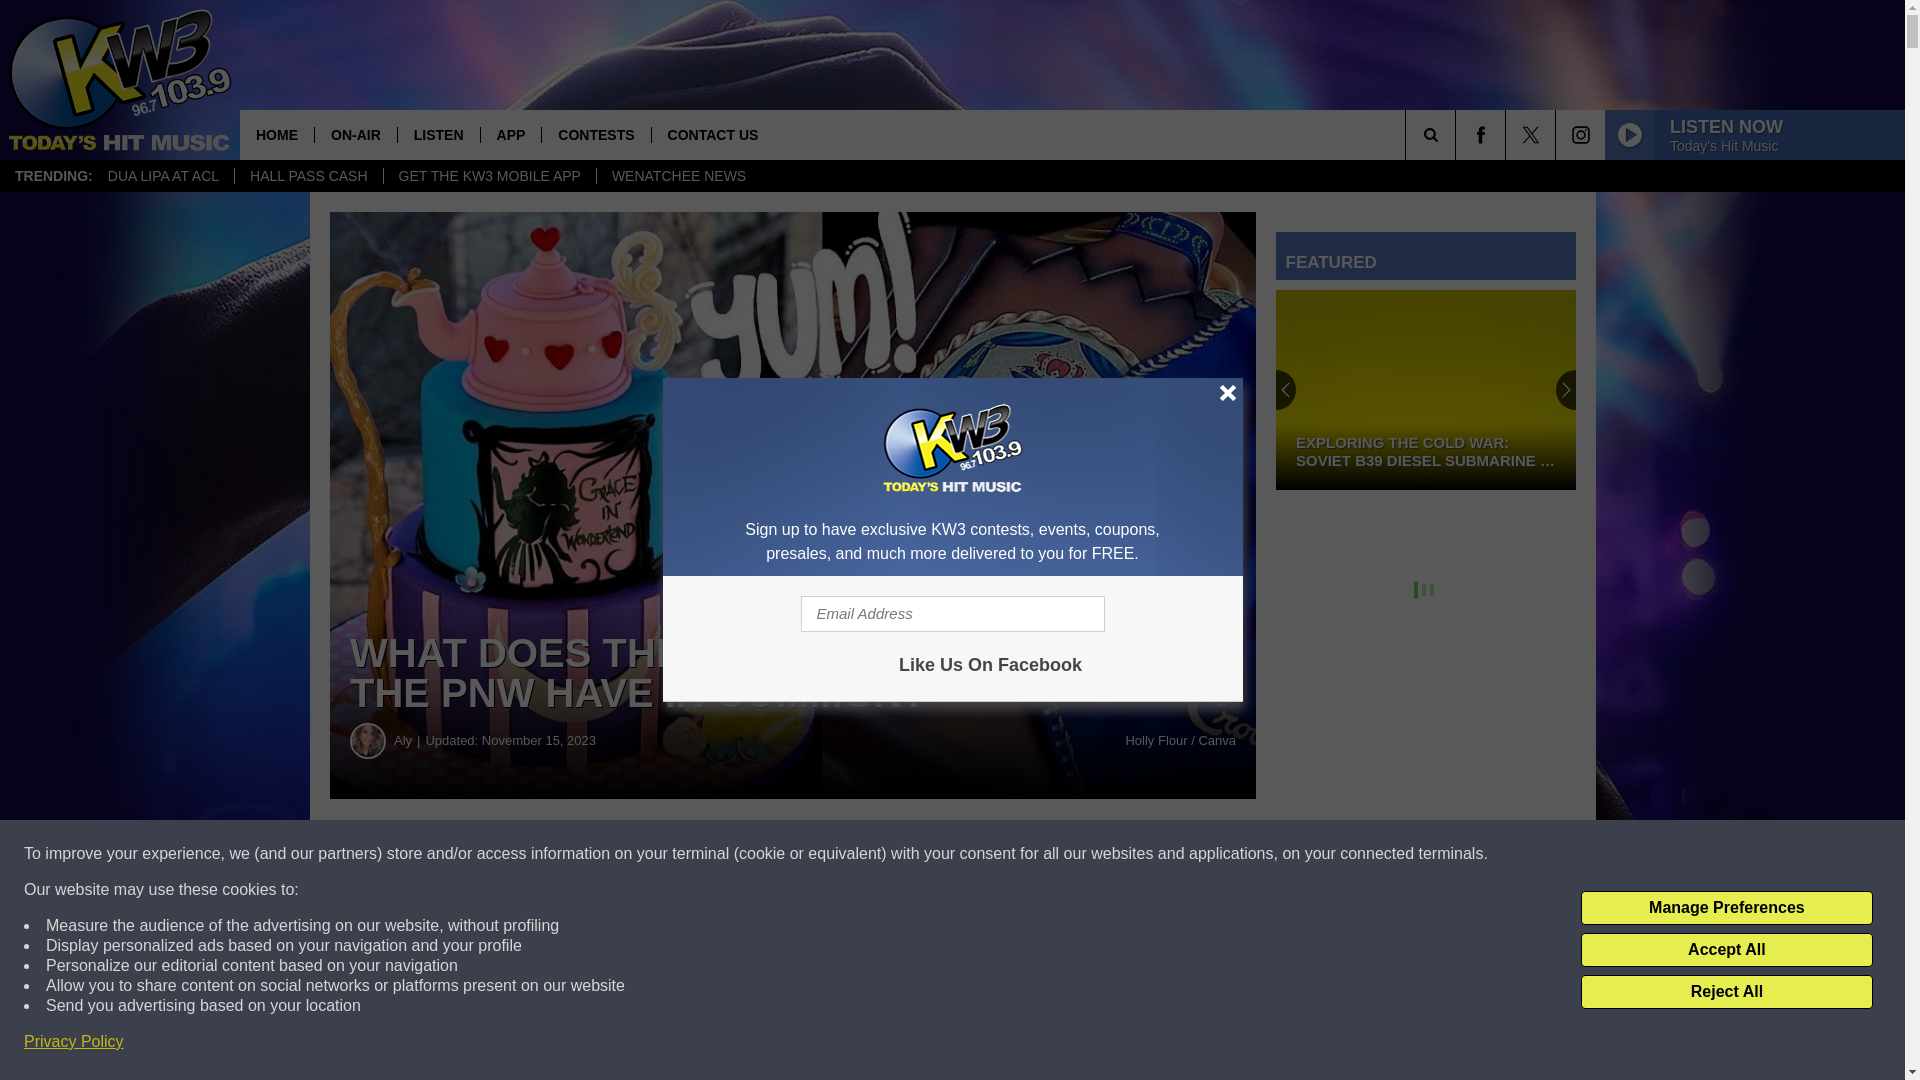 This screenshot has height=1080, width=1920. What do you see at coordinates (1726, 950) in the screenshot?
I see `Accept All` at bounding box center [1726, 950].